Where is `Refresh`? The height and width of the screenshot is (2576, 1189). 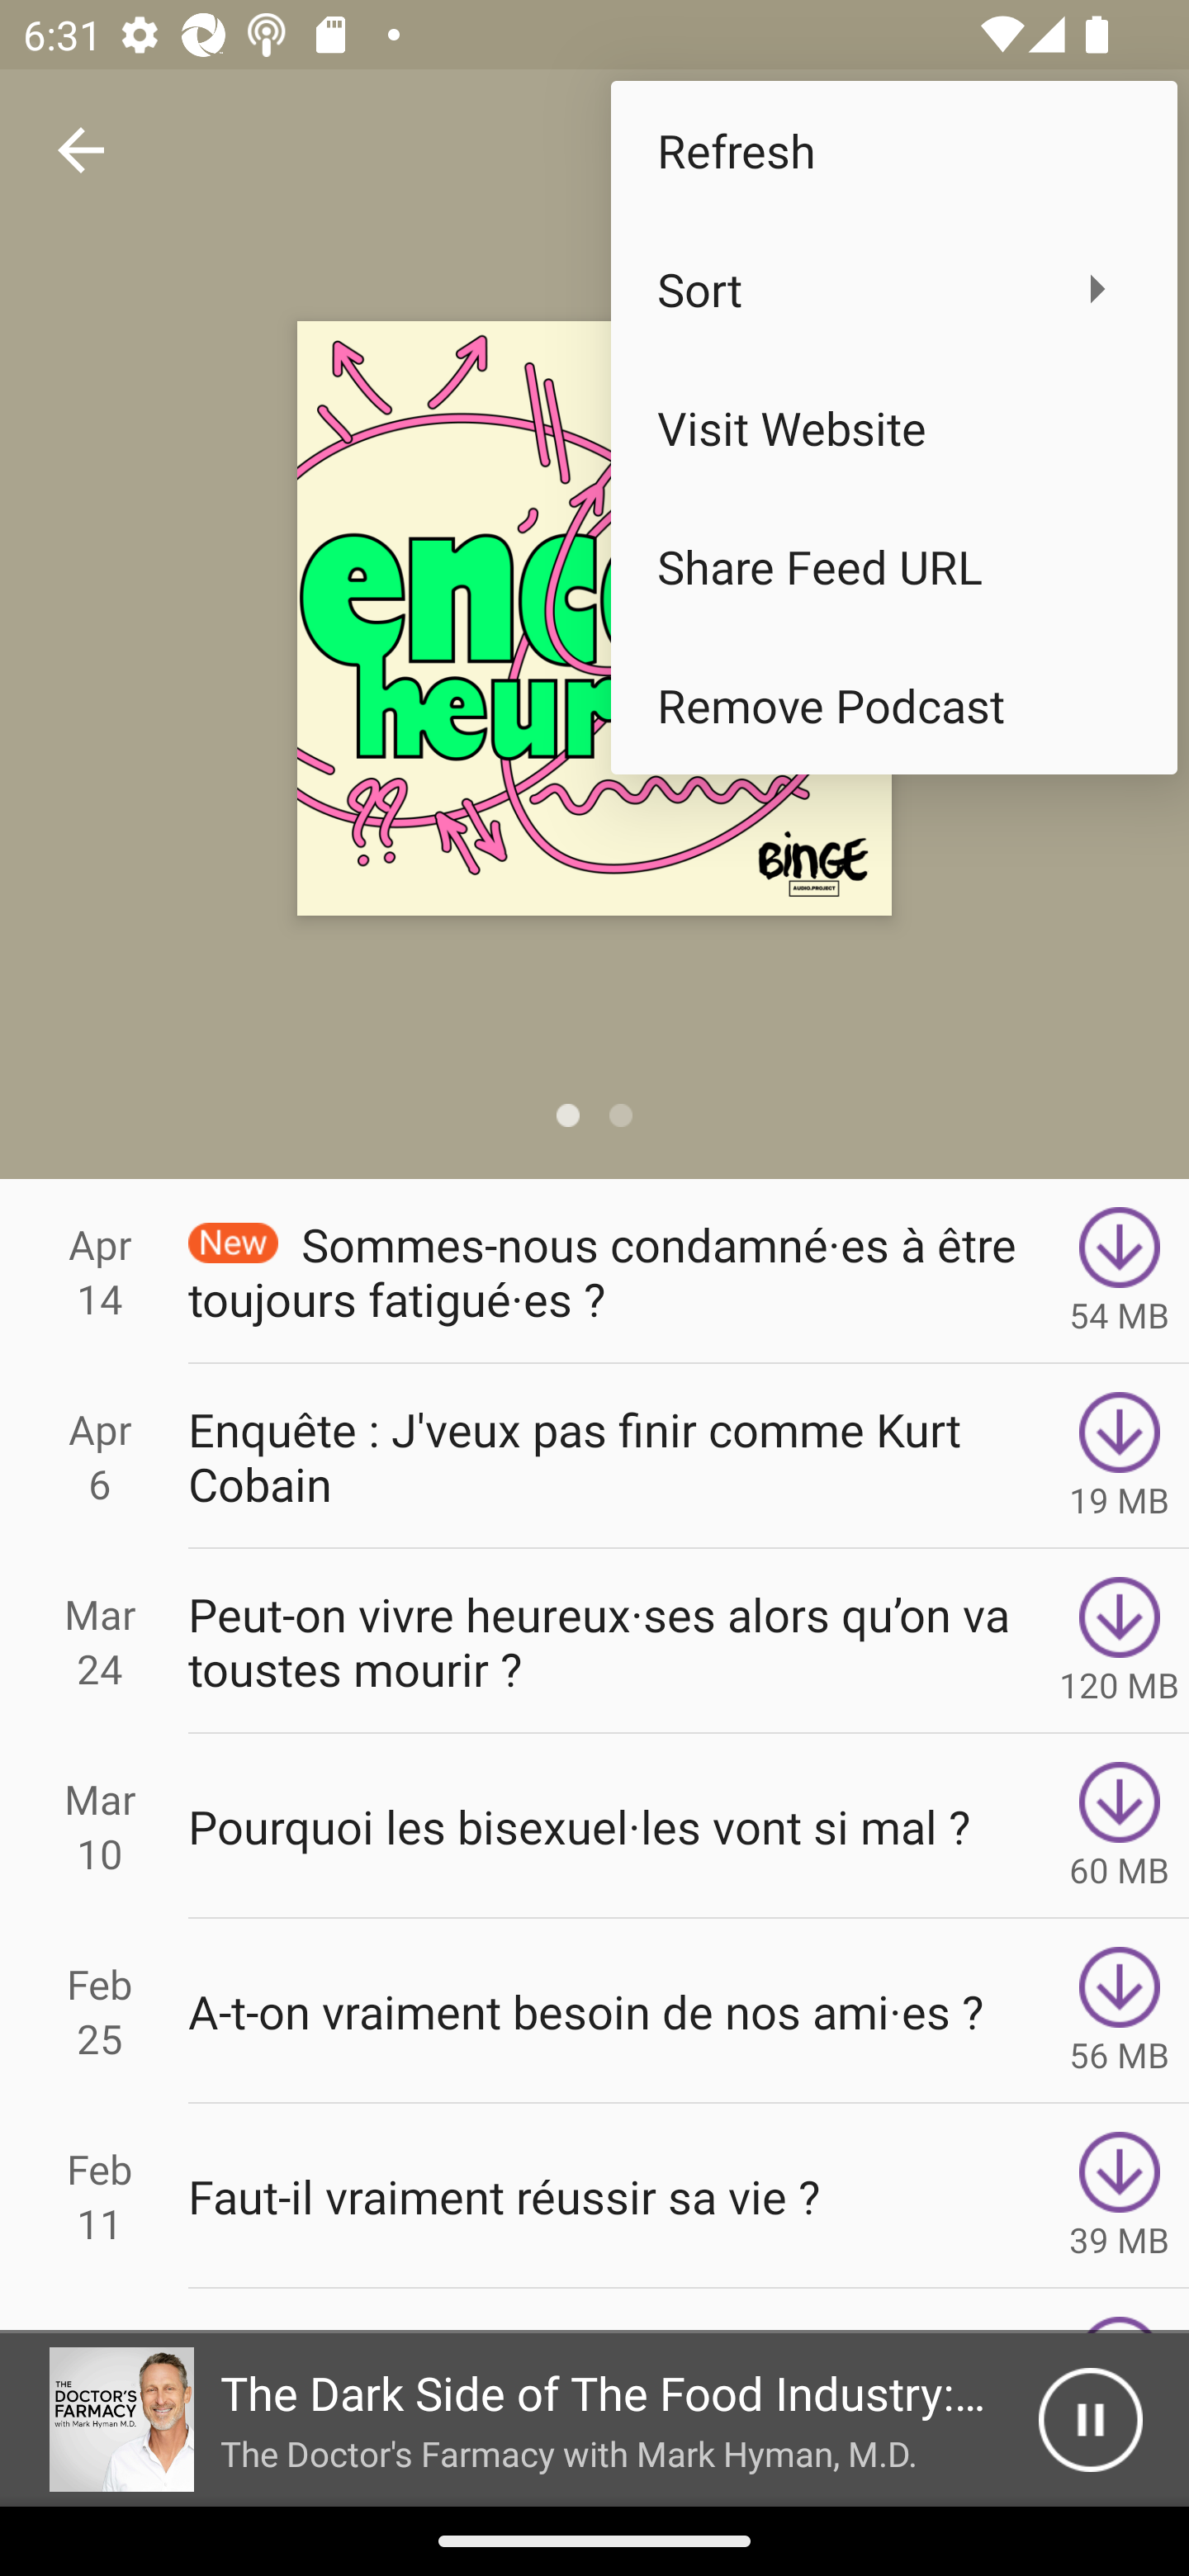 Refresh is located at coordinates (893, 149).